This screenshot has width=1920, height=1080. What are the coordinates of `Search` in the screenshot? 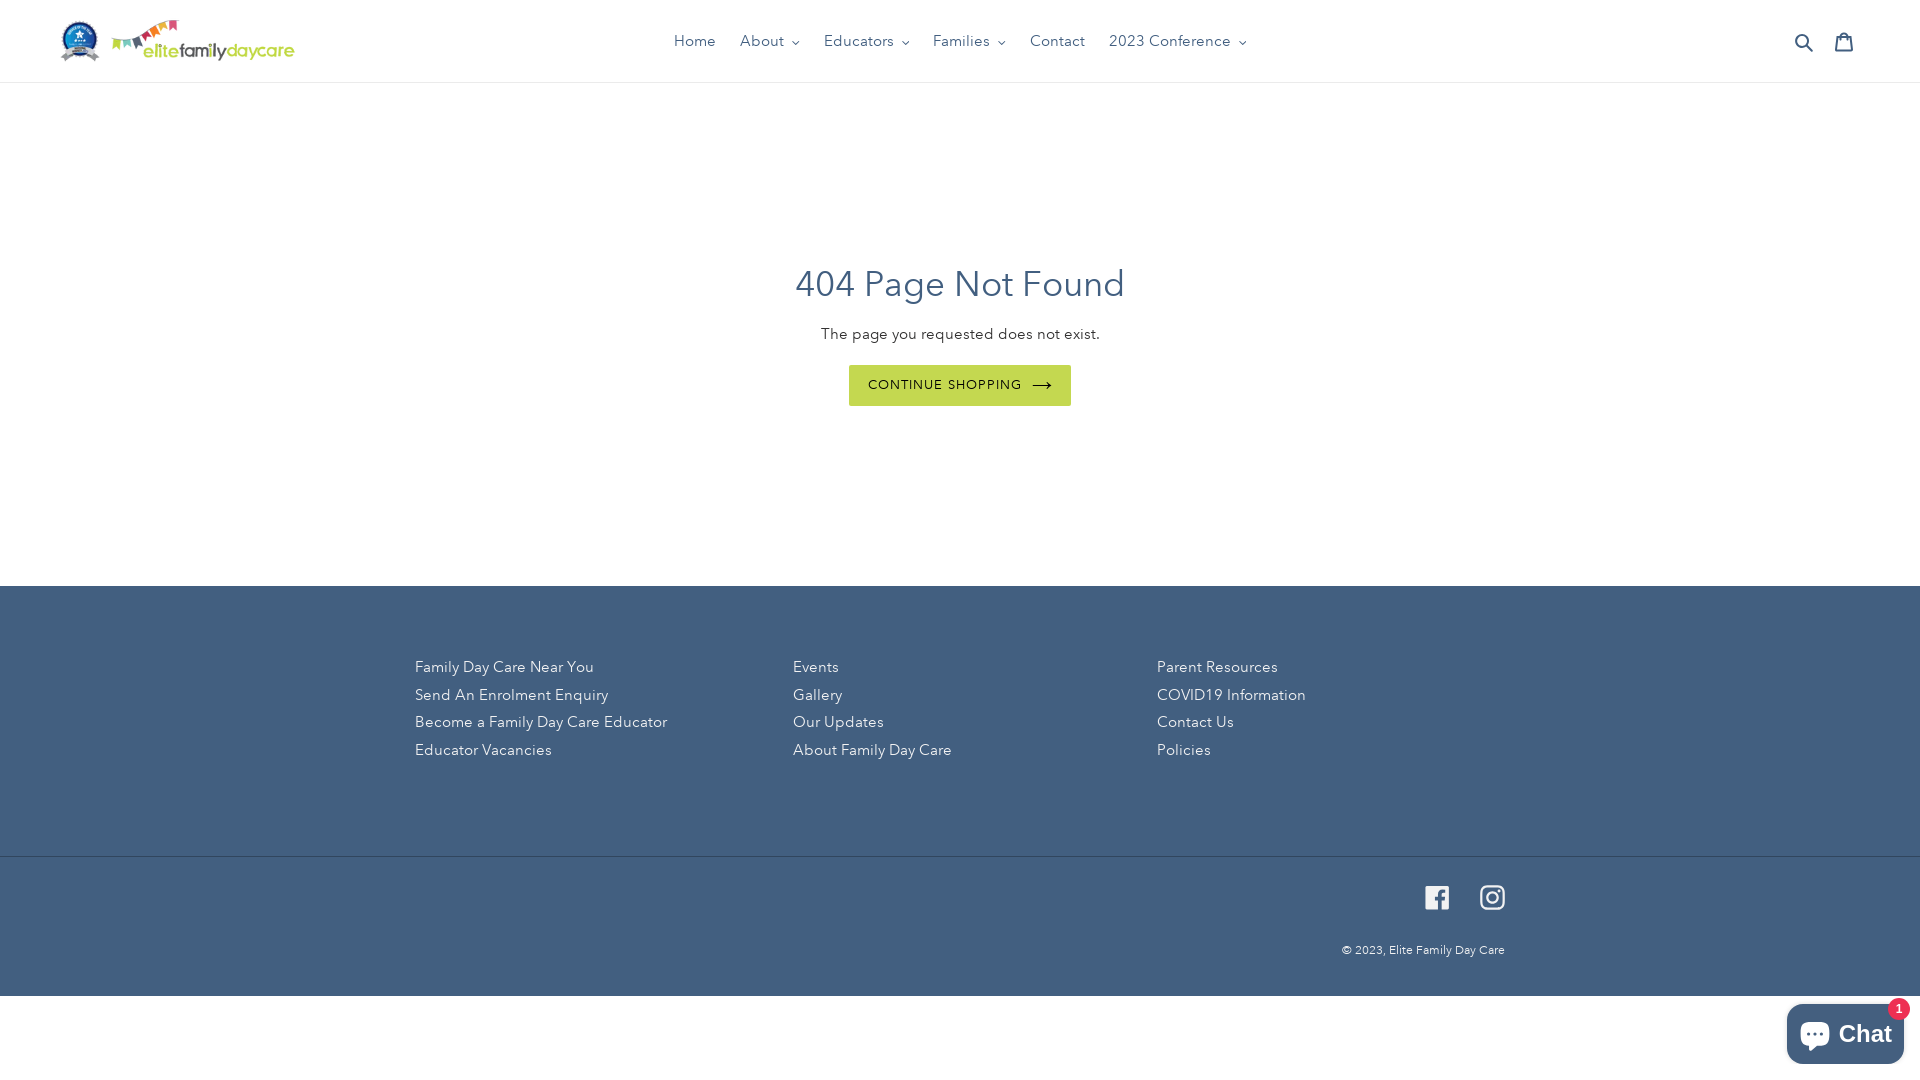 It's located at (1806, 42).